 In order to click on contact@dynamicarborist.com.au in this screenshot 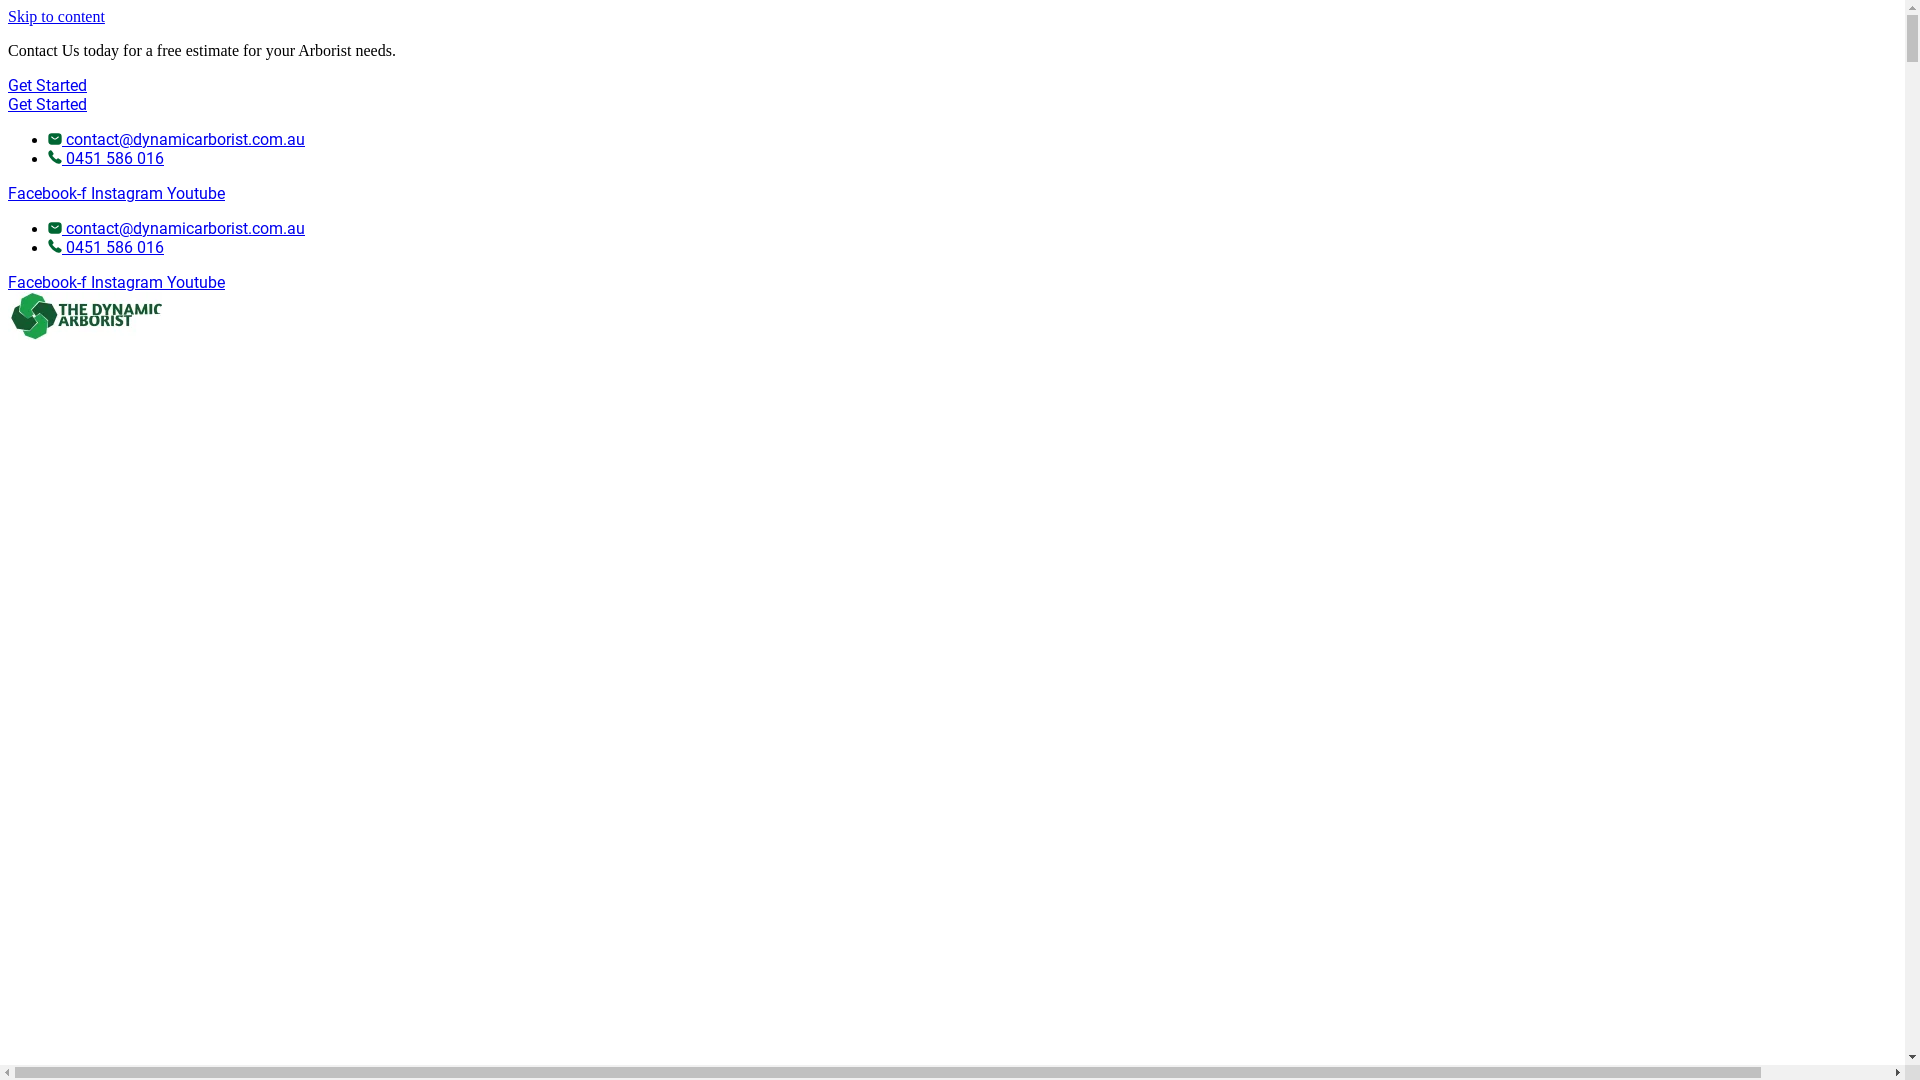, I will do `click(176, 140)`.